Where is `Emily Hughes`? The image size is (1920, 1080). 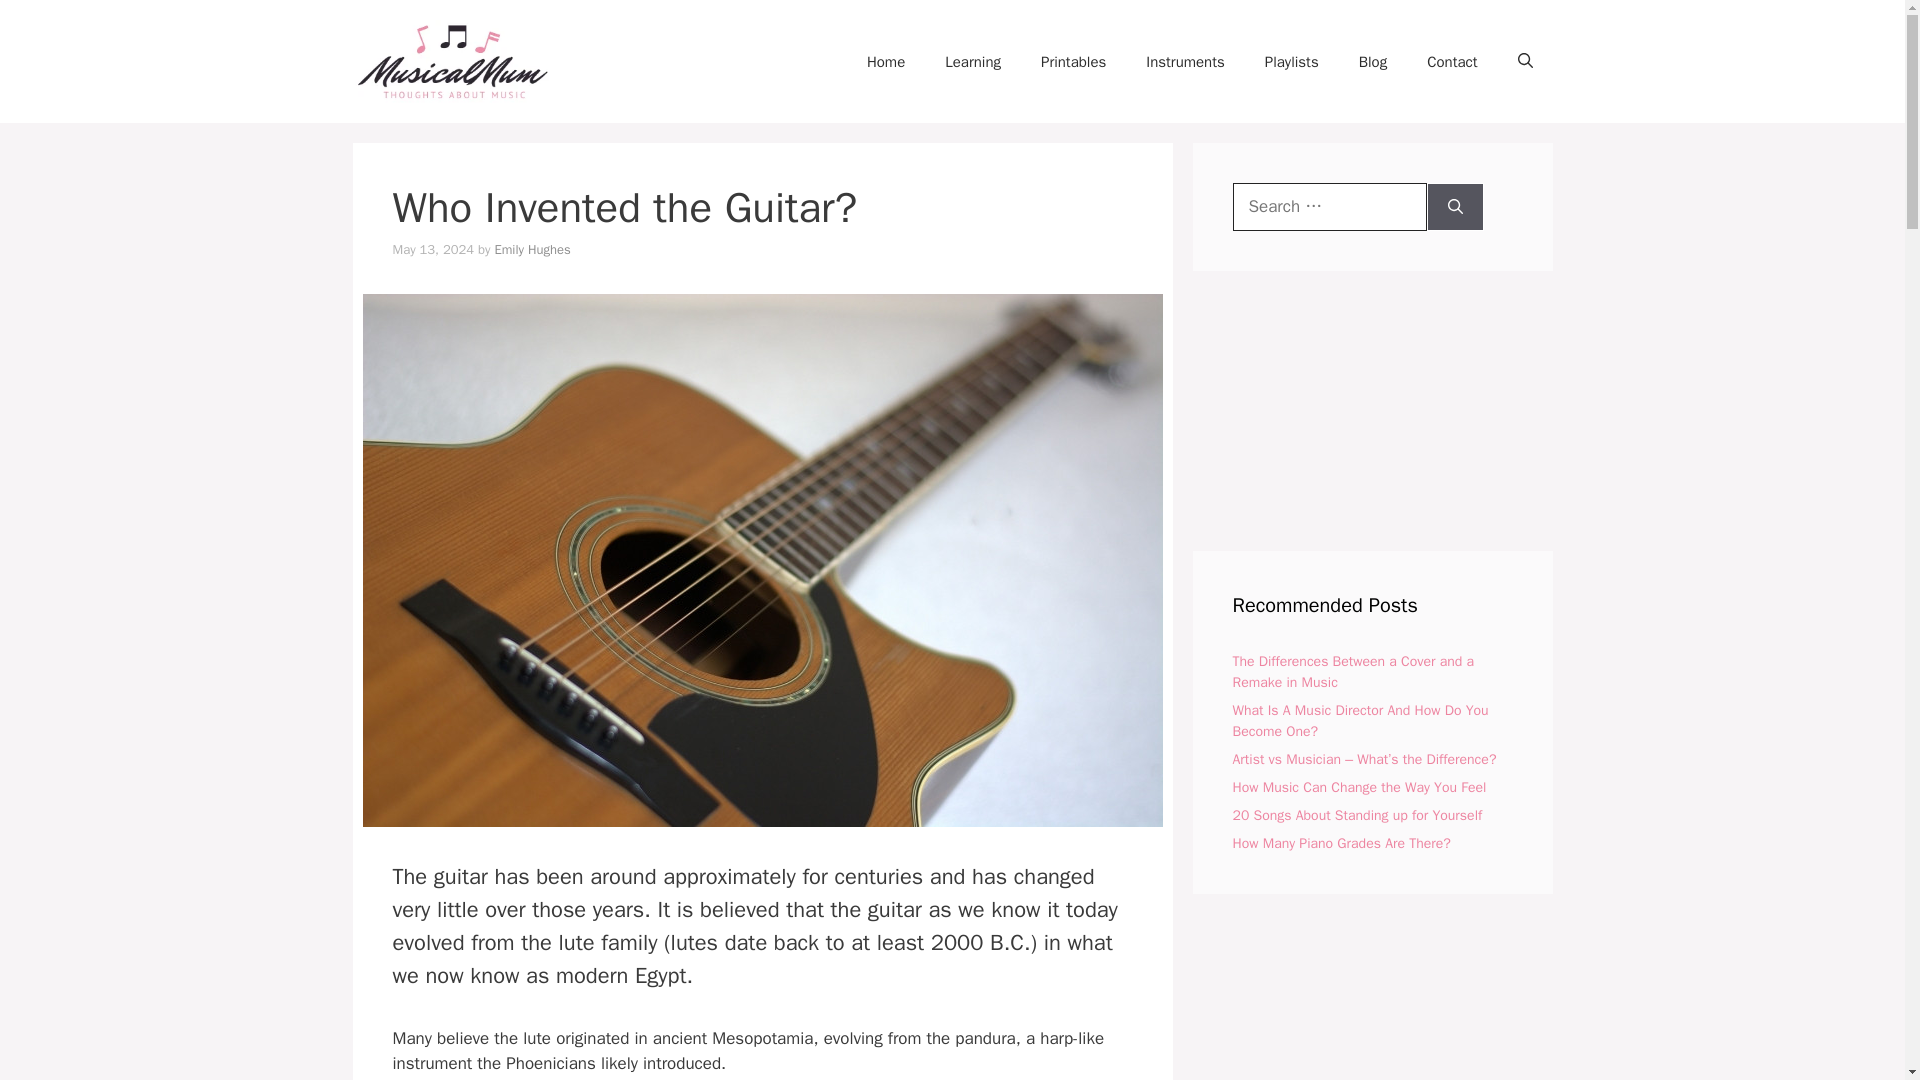
Emily Hughes is located at coordinates (532, 249).